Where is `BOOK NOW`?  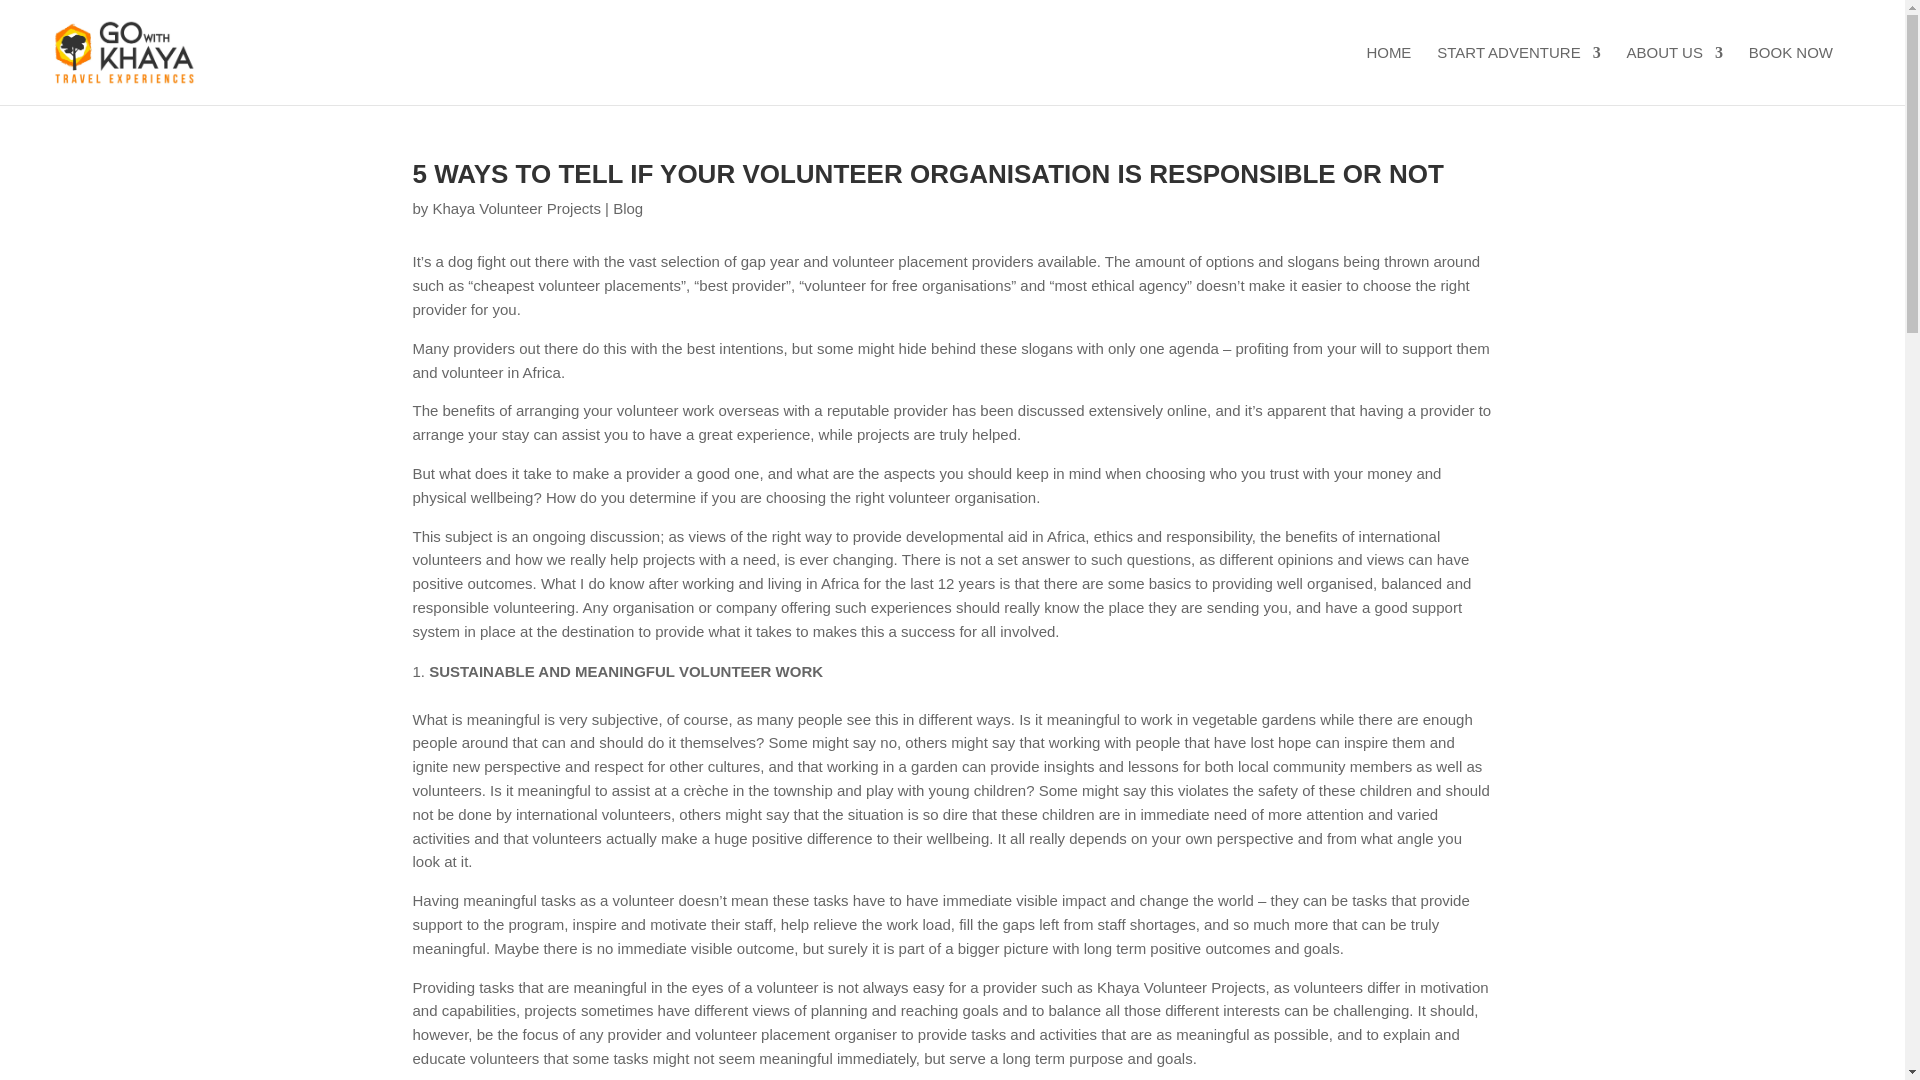 BOOK NOW is located at coordinates (1791, 74).